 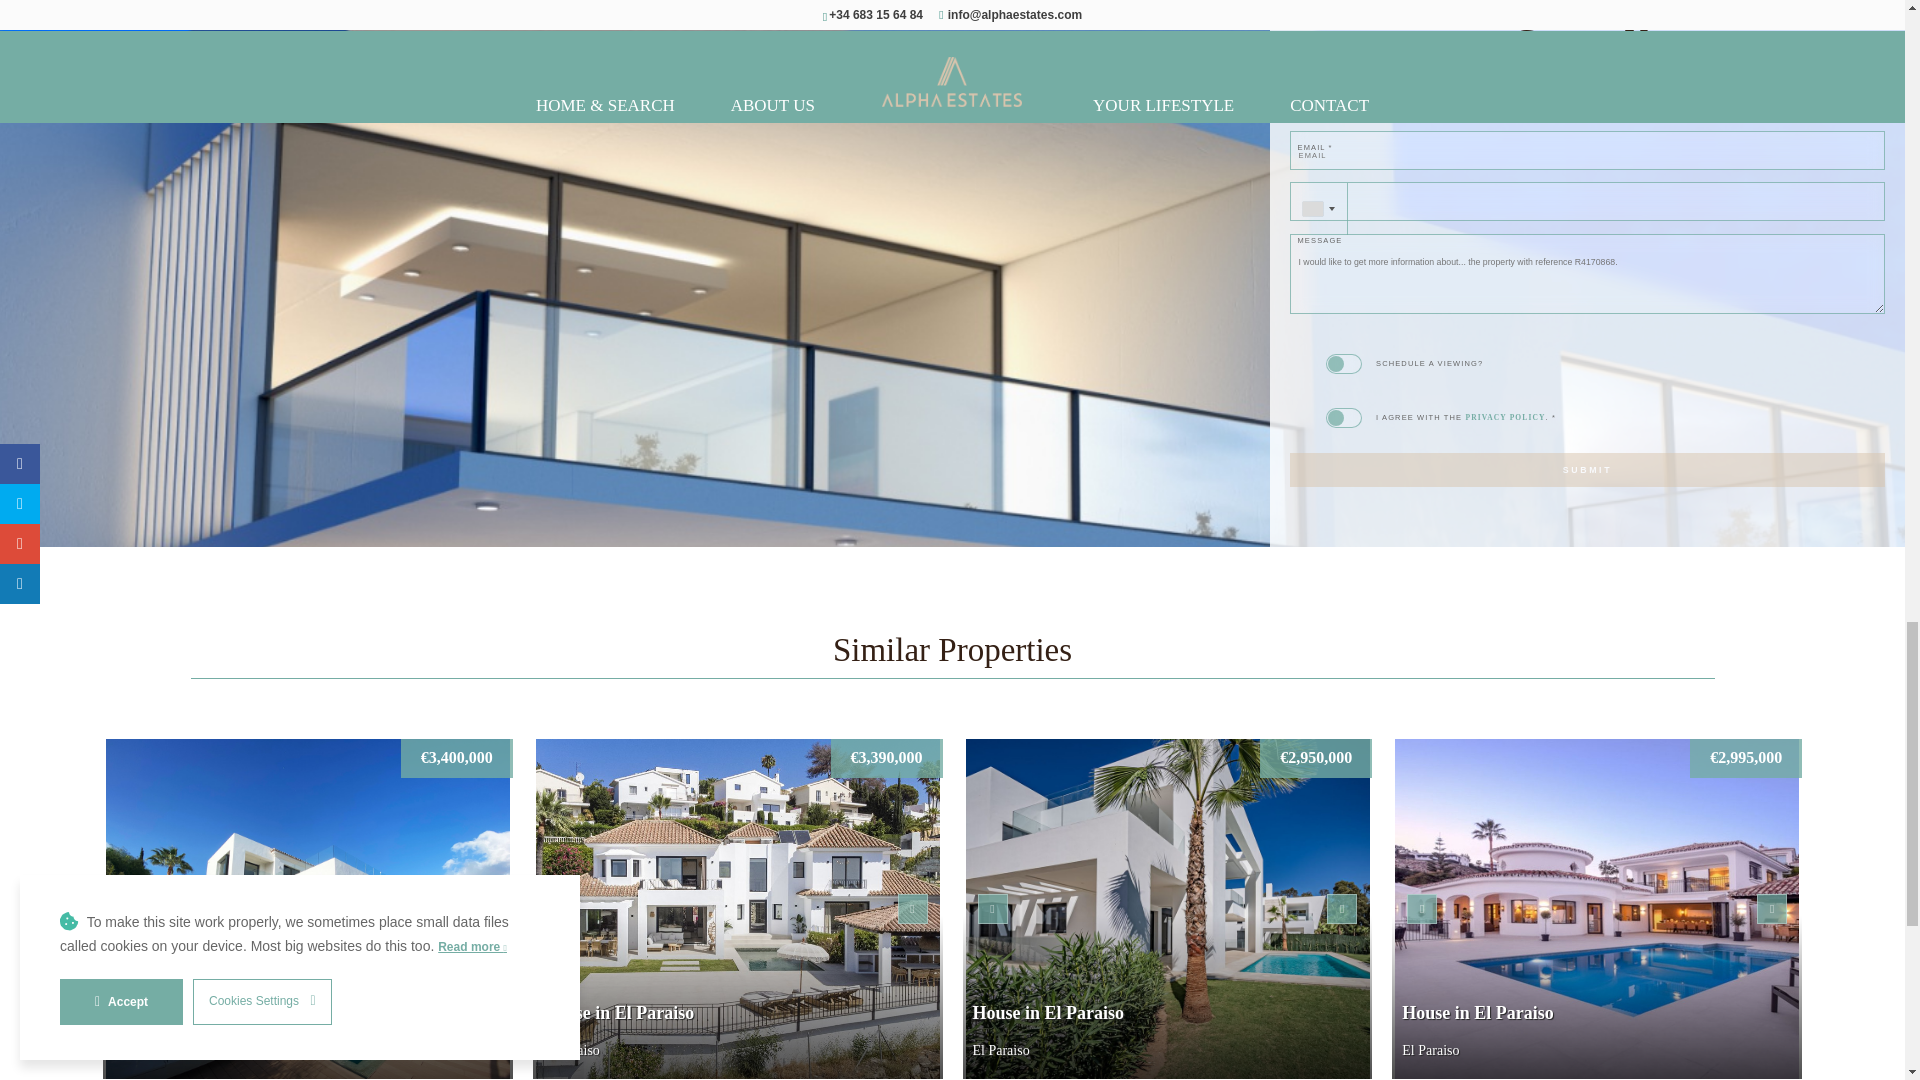 I want to click on Price, so click(x=886, y=758).